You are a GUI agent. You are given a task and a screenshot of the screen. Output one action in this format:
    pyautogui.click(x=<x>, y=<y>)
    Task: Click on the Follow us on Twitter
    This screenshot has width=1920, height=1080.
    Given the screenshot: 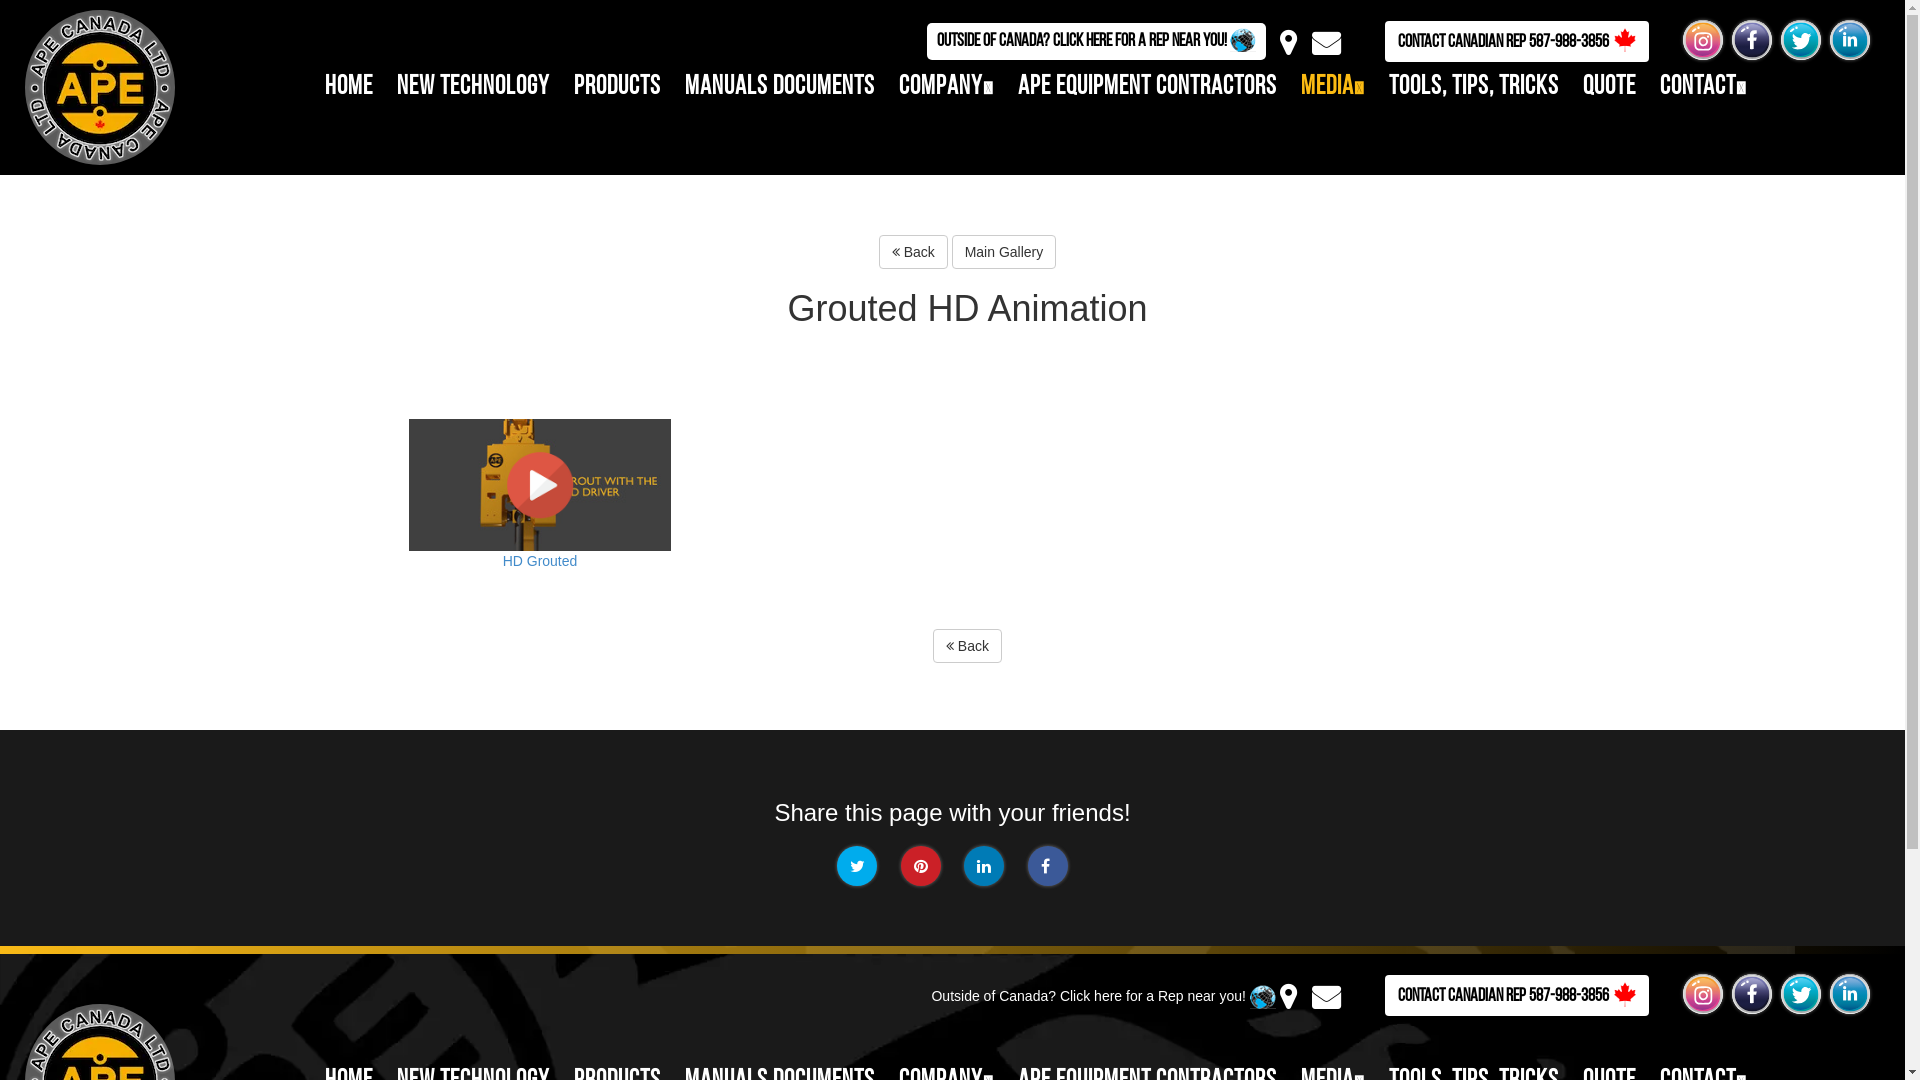 What is the action you would take?
    pyautogui.click(x=1801, y=994)
    